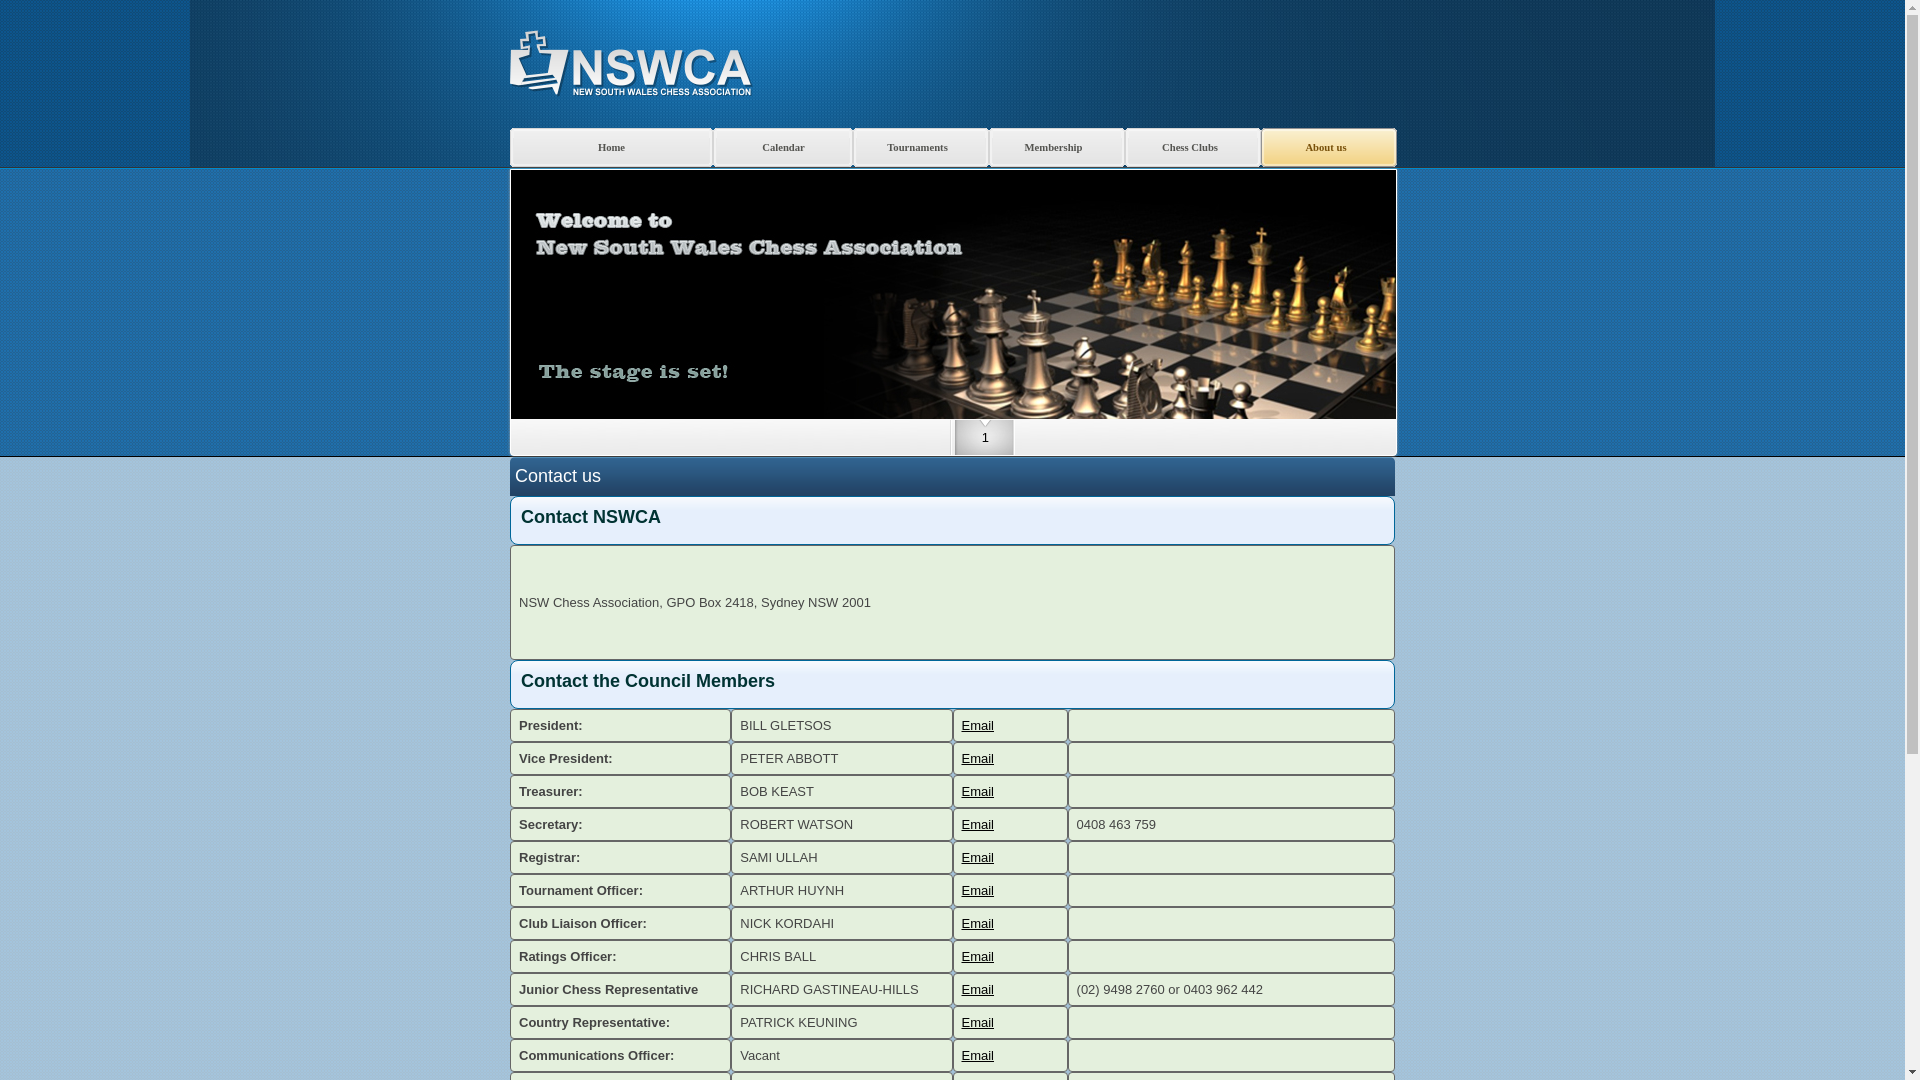  What do you see at coordinates (978, 1056) in the screenshot?
I see `Email` at bounding box center [978, 1056].